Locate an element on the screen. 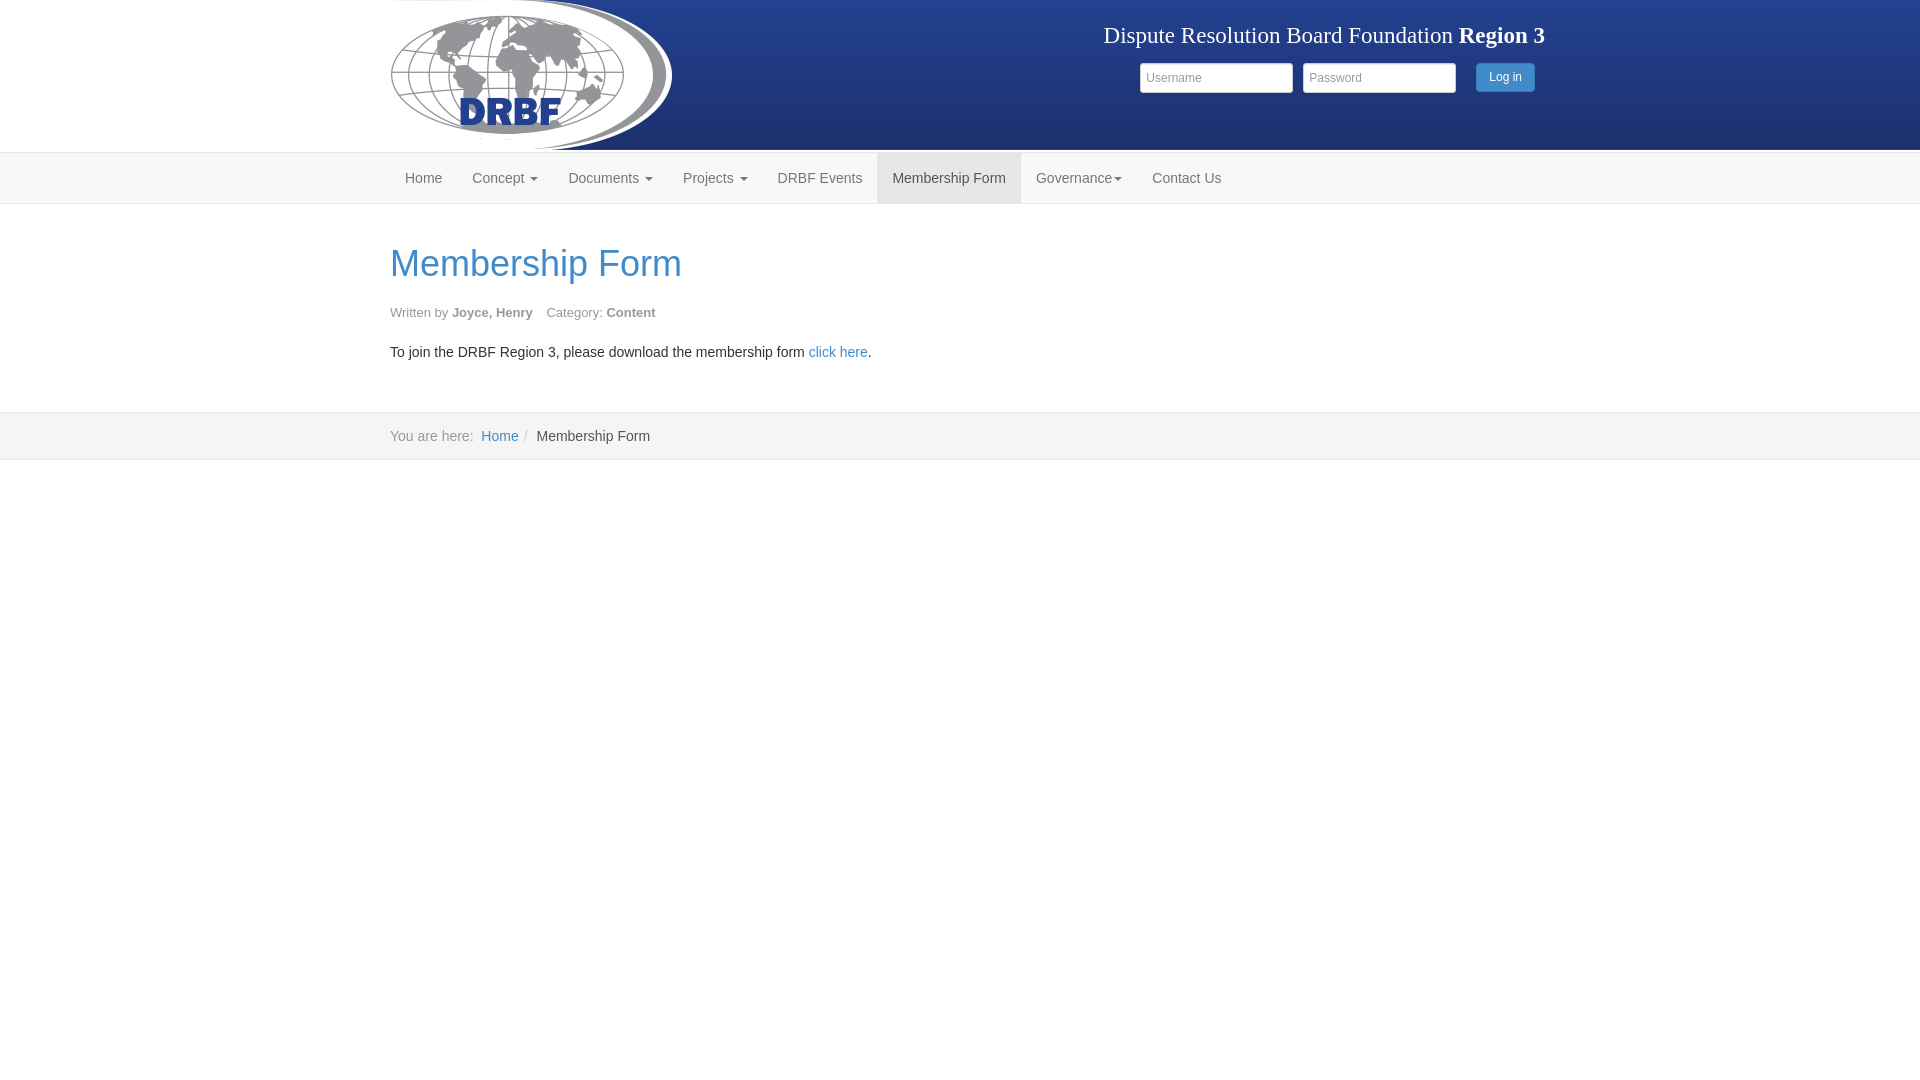  click here is located at coordinates (838, 352).